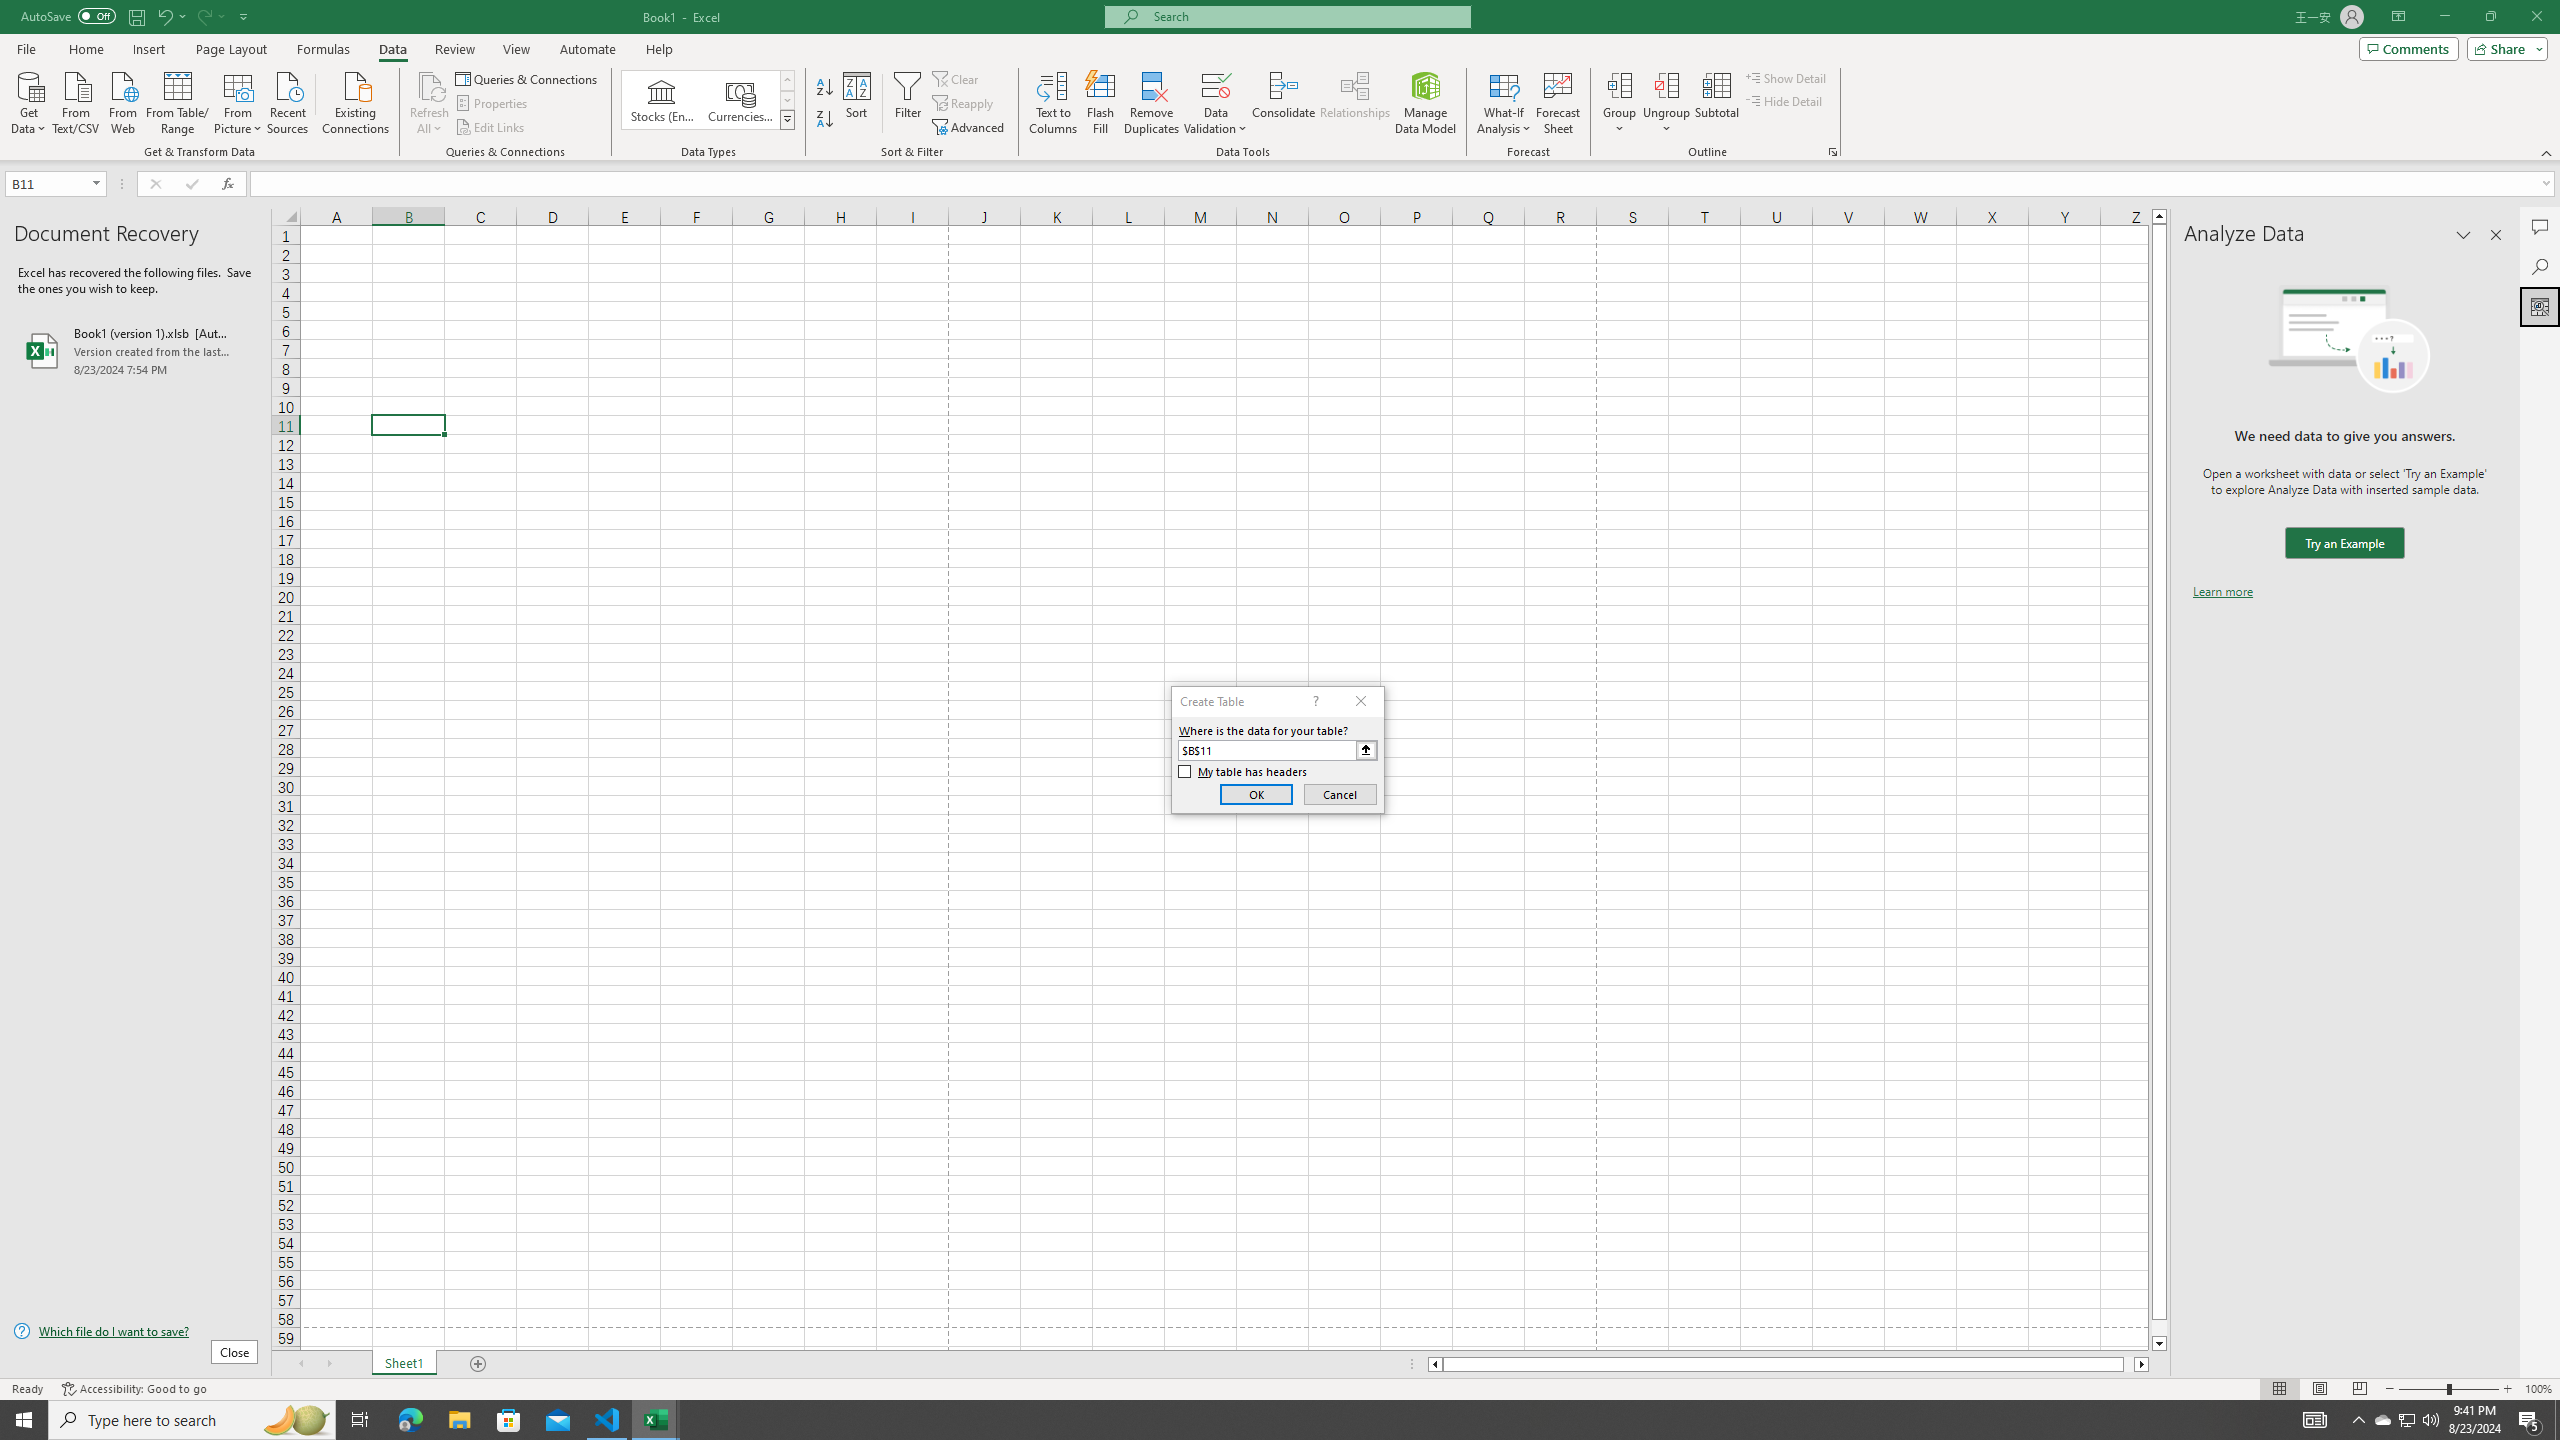  I want to click on Book1 (version 1).xlsb  [AutoRecovered], so click(135, 350).